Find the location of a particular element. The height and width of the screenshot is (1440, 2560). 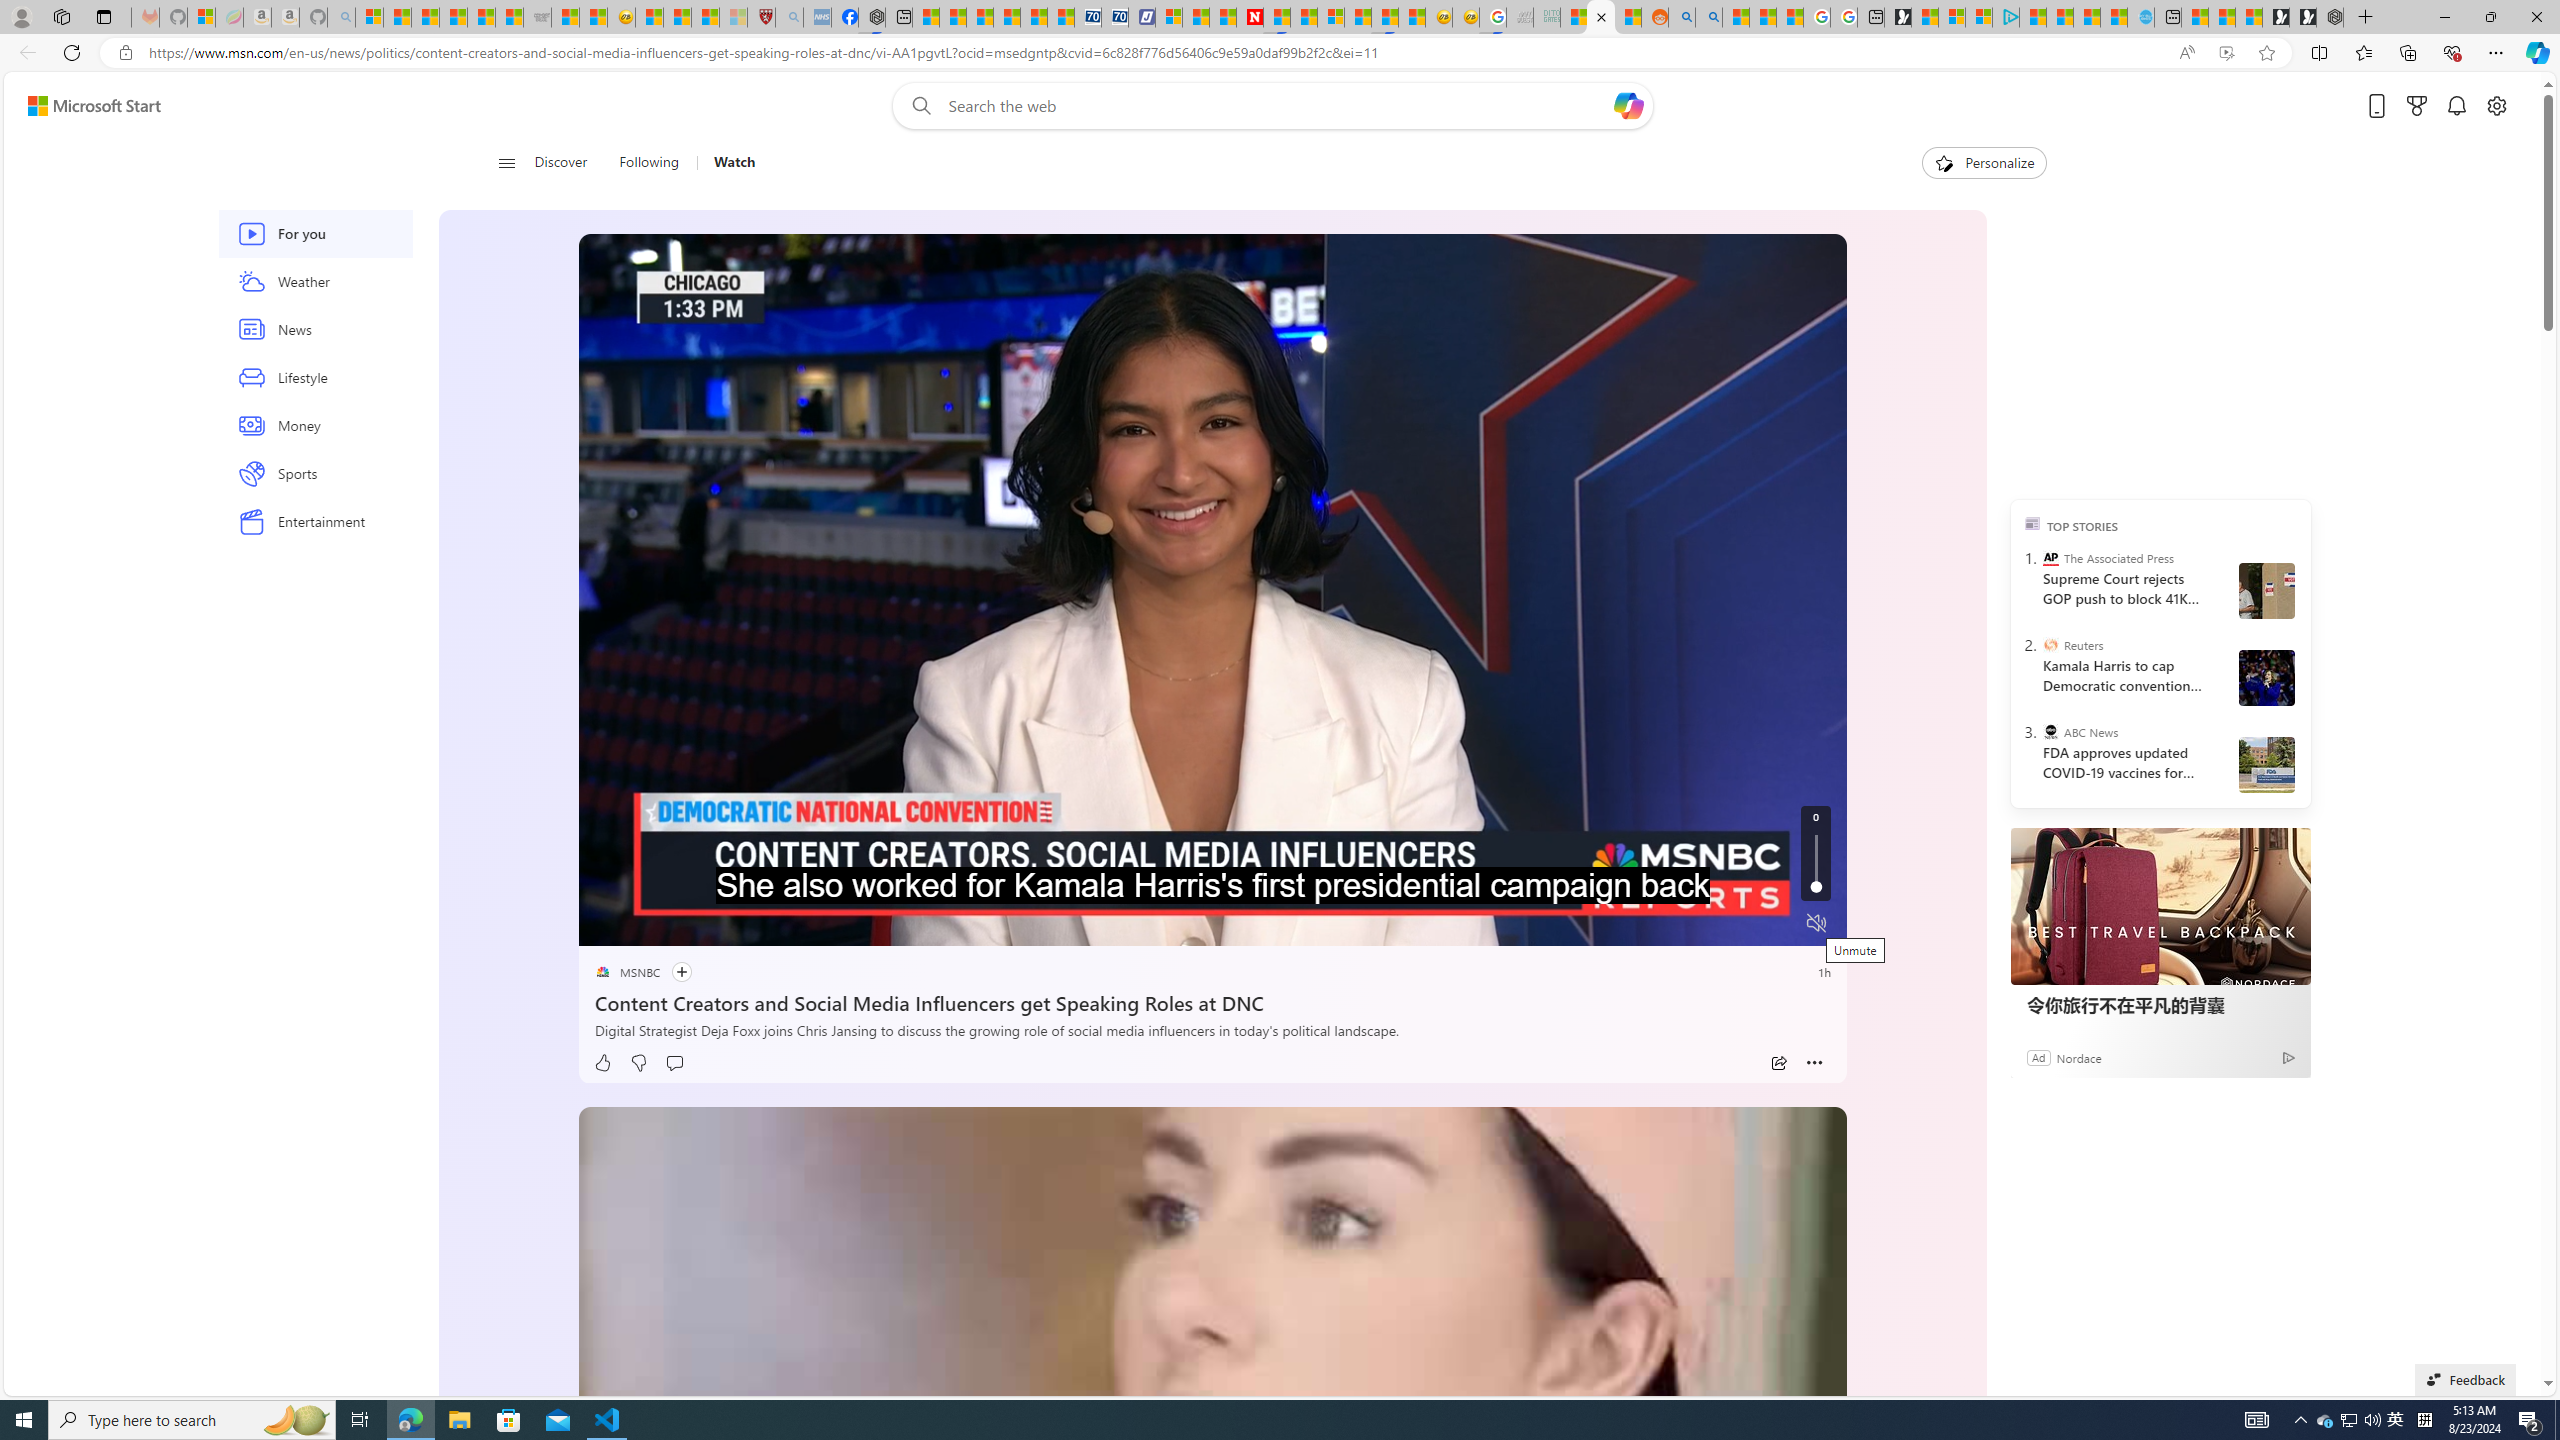

Reuters is located at coordinates (2050, 644).